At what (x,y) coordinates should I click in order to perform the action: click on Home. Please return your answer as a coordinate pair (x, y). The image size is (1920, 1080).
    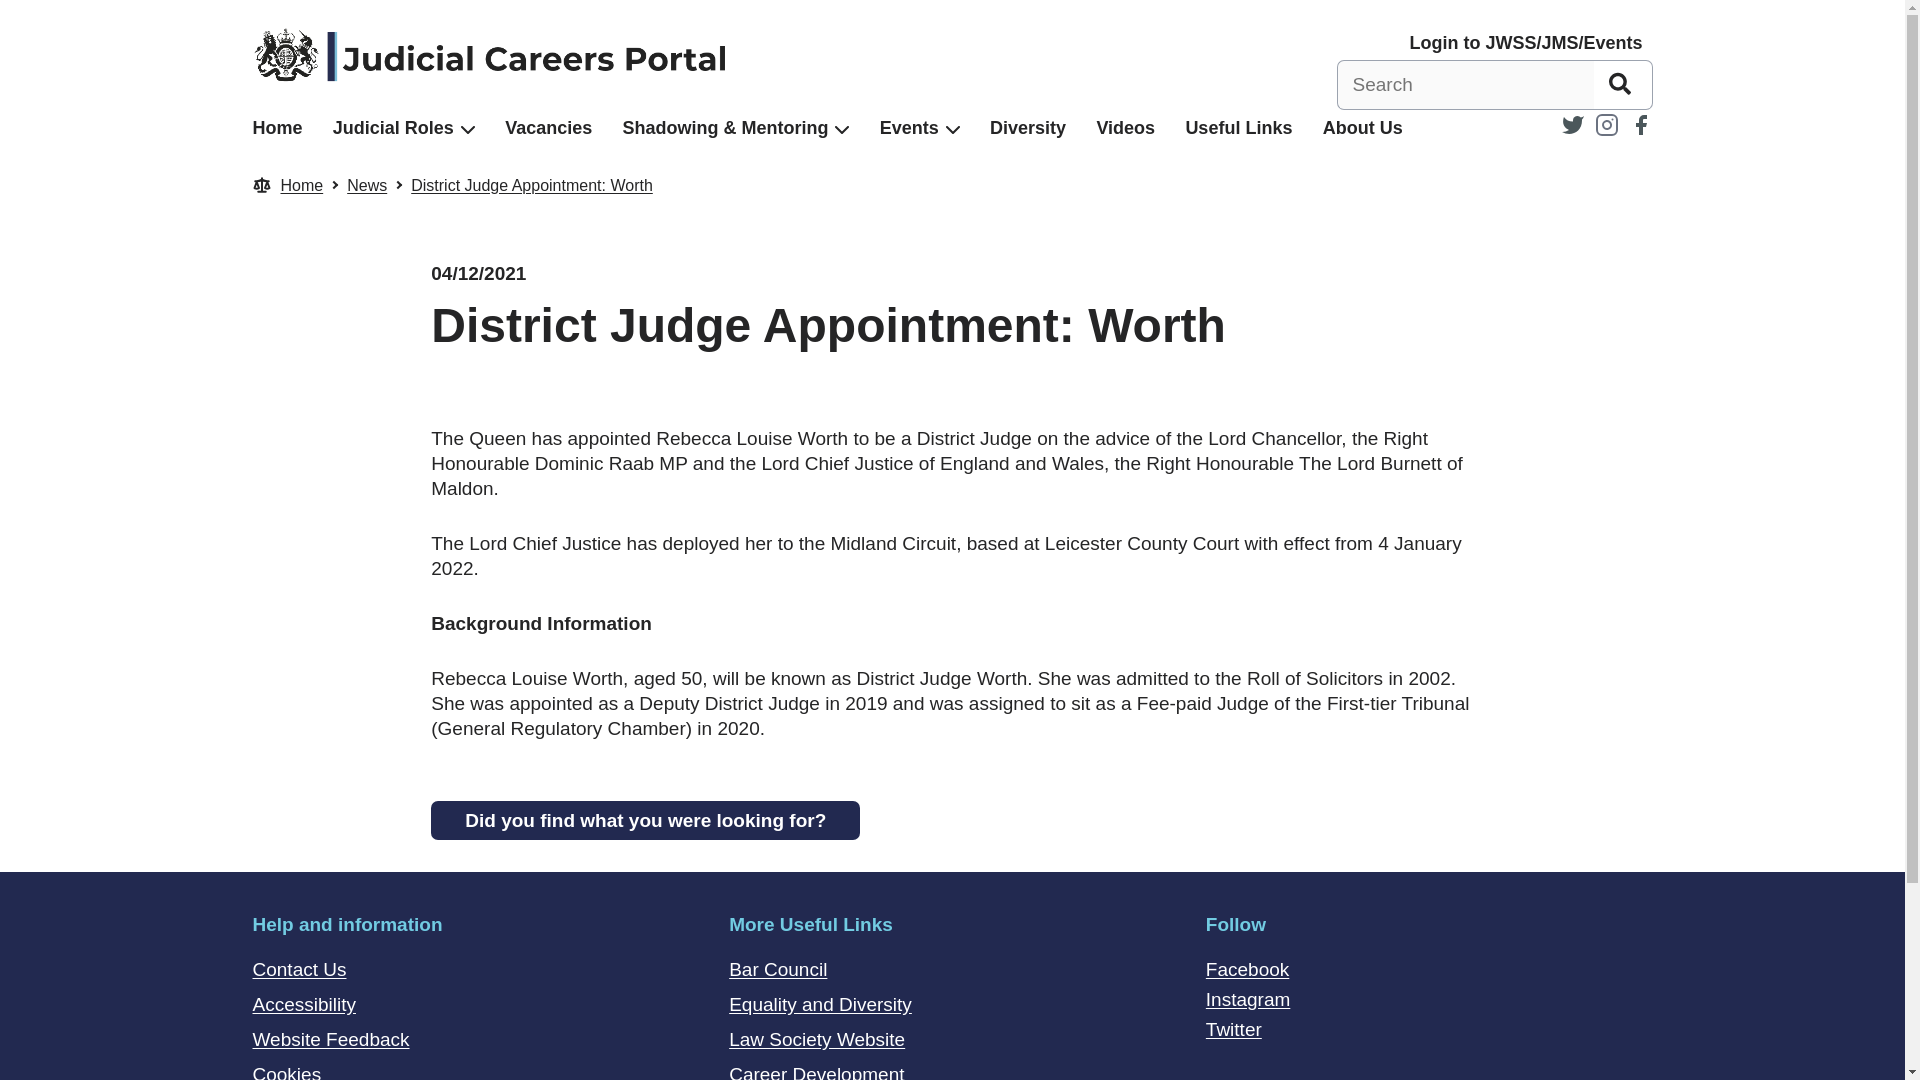
    Looking at the image, I should click on (276, 128).